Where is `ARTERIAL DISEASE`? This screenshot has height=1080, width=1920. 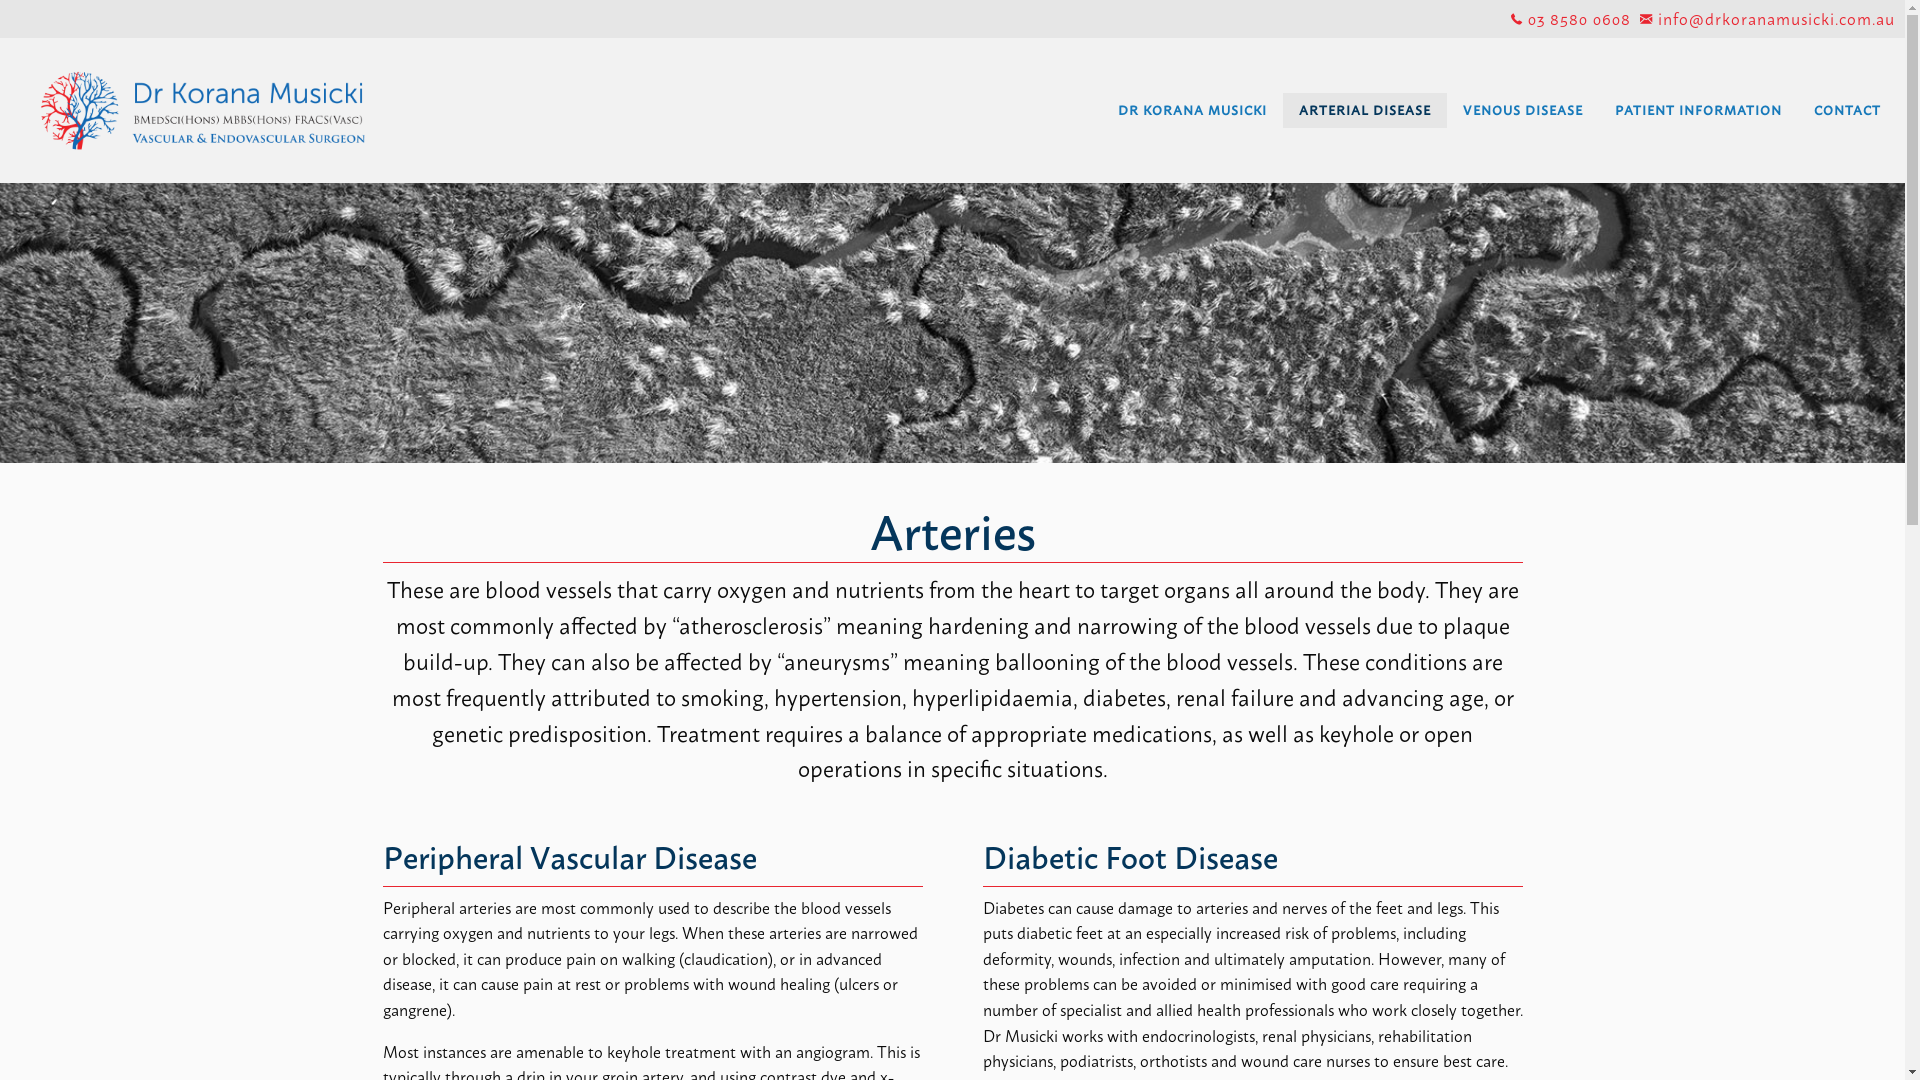
ARTERIAL DISEASE is located at coordinates (1365, 110).